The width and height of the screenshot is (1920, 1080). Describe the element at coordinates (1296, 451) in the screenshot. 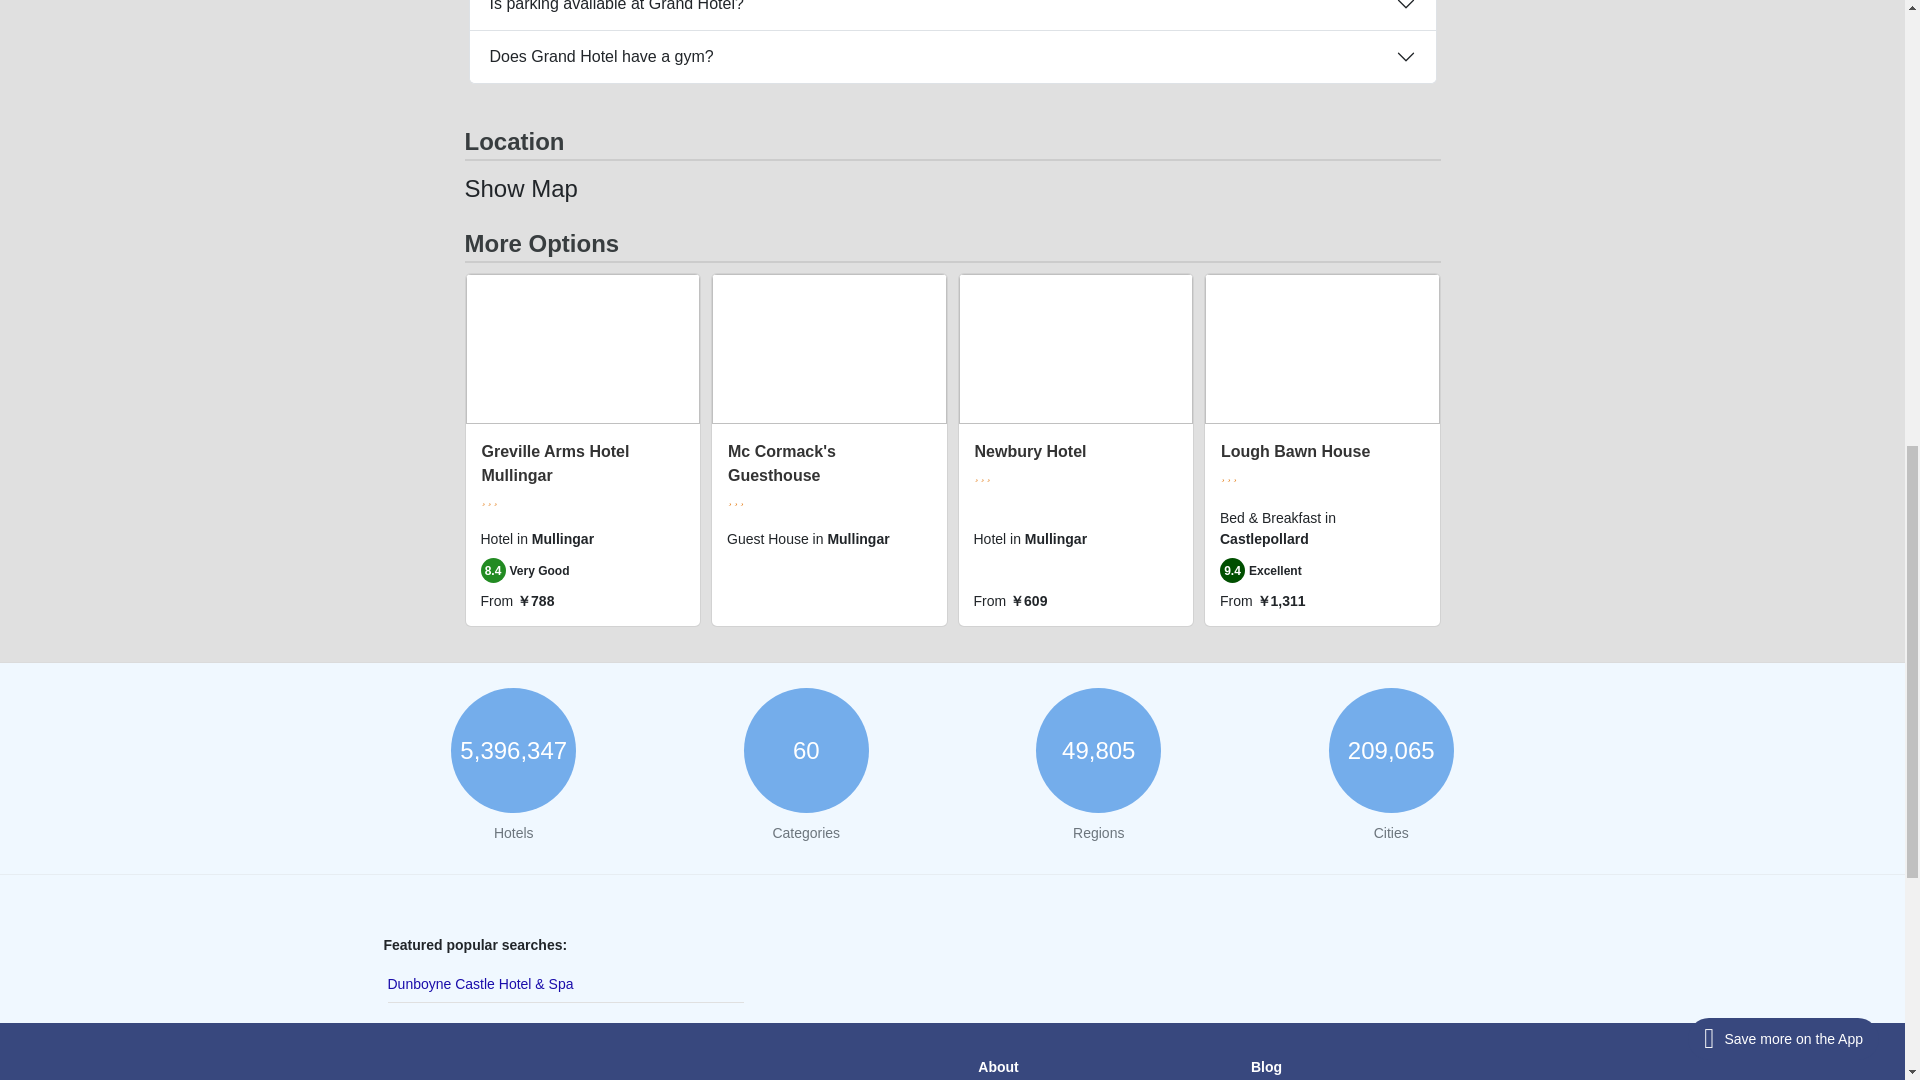

I see `Lough Bawn House` at that location.